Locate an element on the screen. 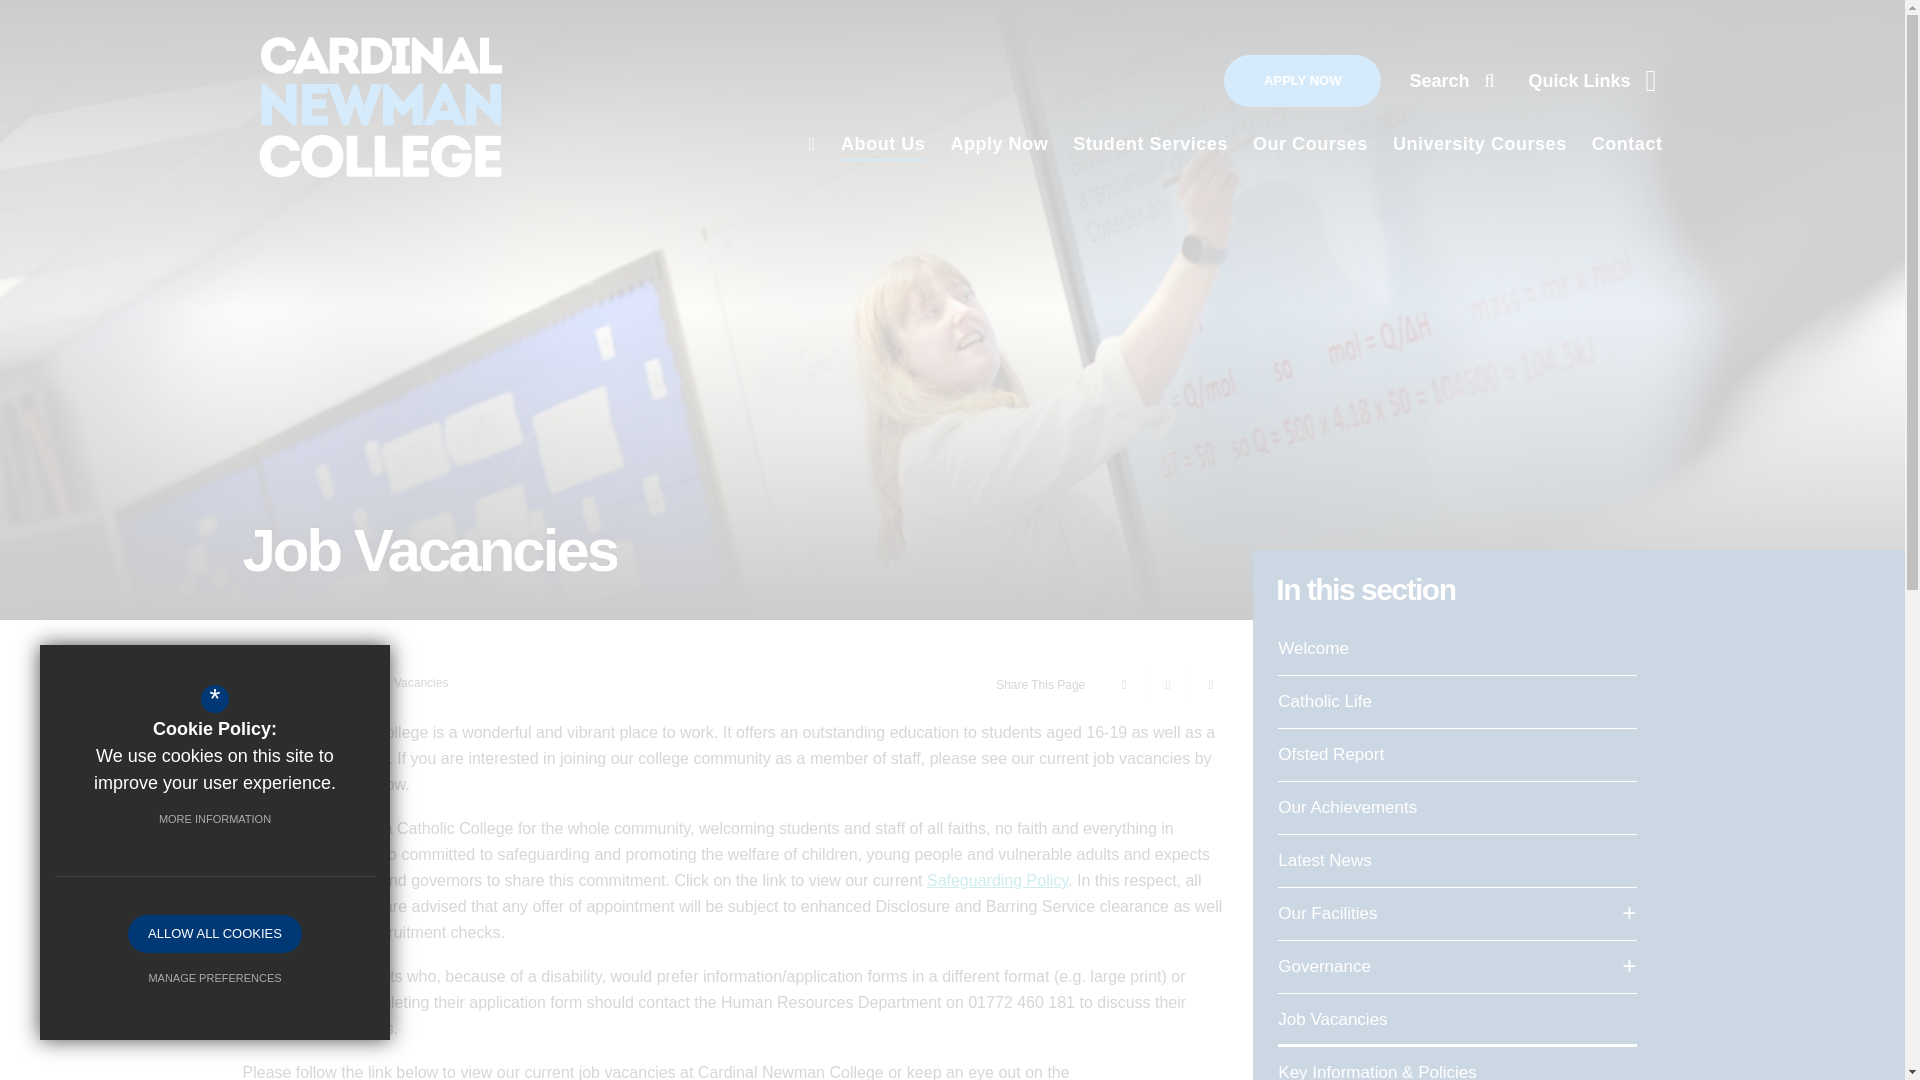  Search site is located at coordinates (1451, 80).